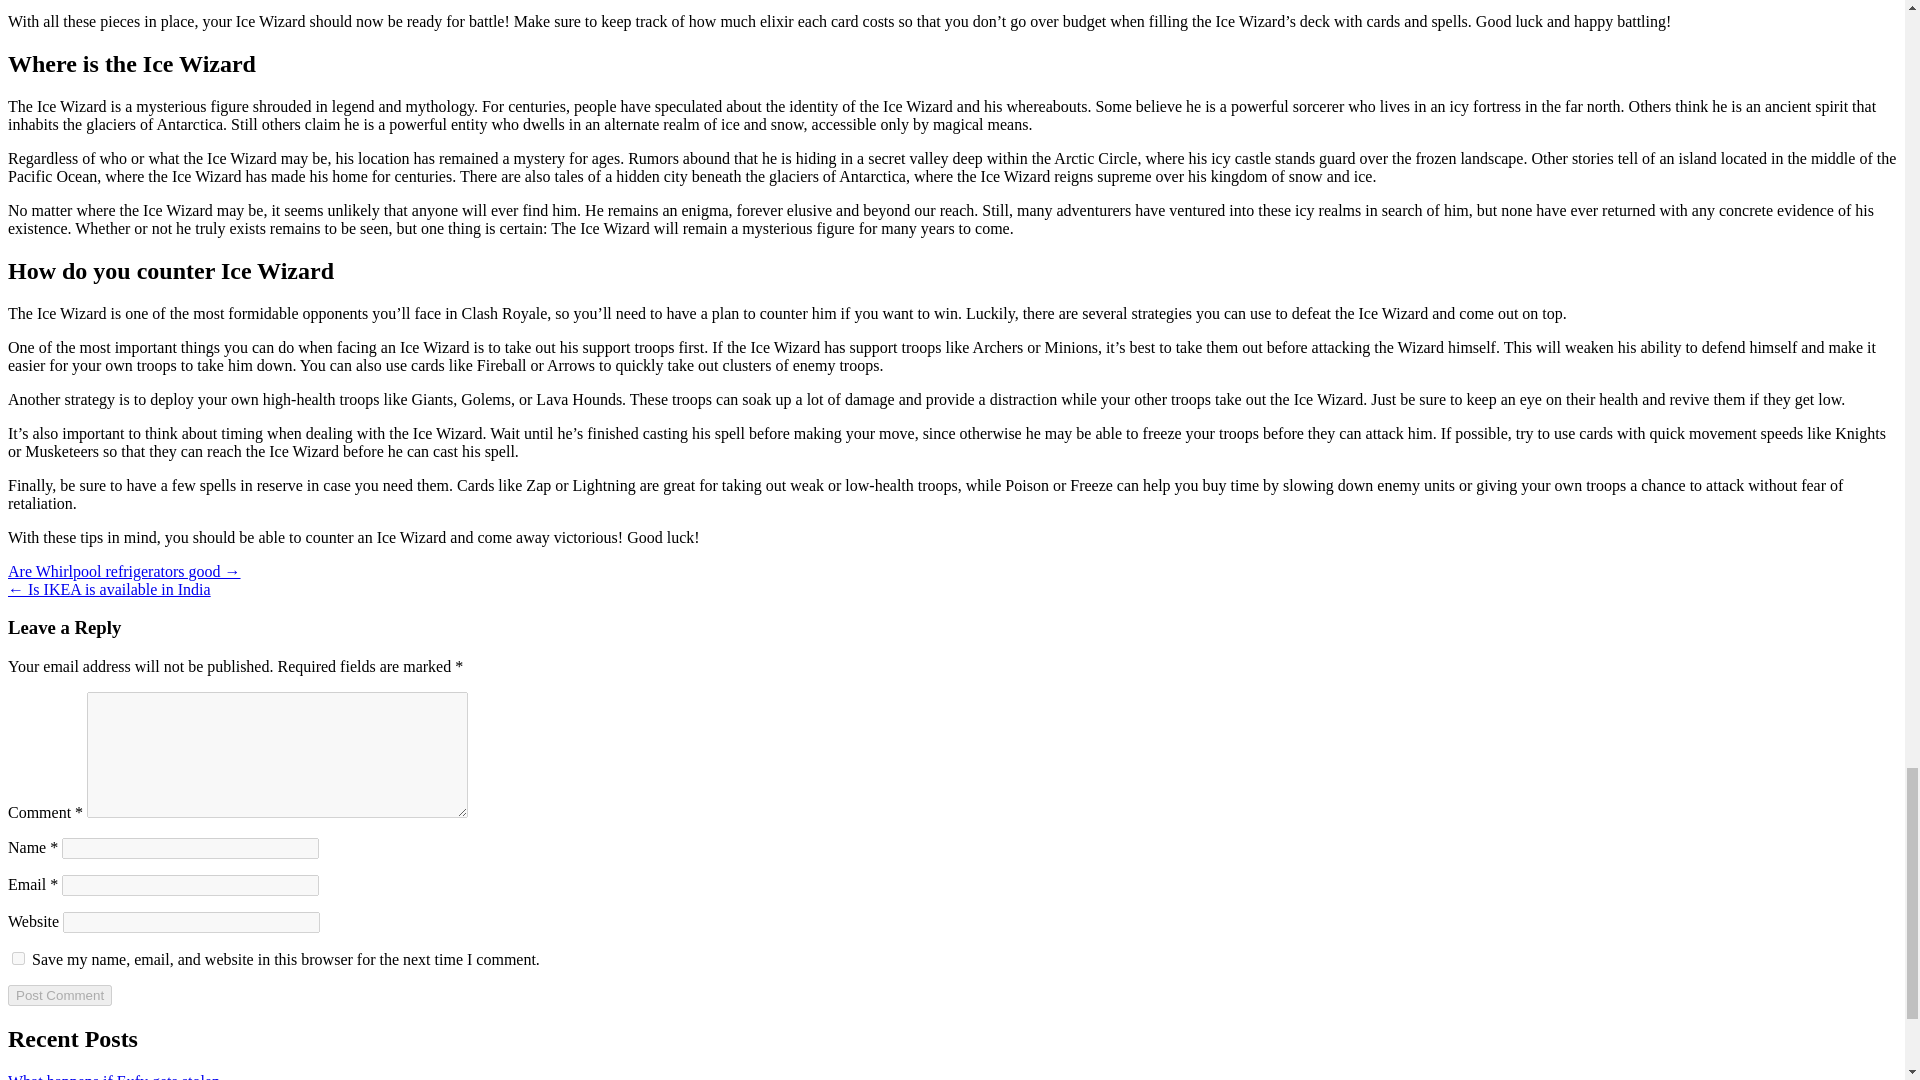  What do you see at coordinates (59, 994) in the screenshot?
I see `Post Comment` at bounding box center [59, 994].